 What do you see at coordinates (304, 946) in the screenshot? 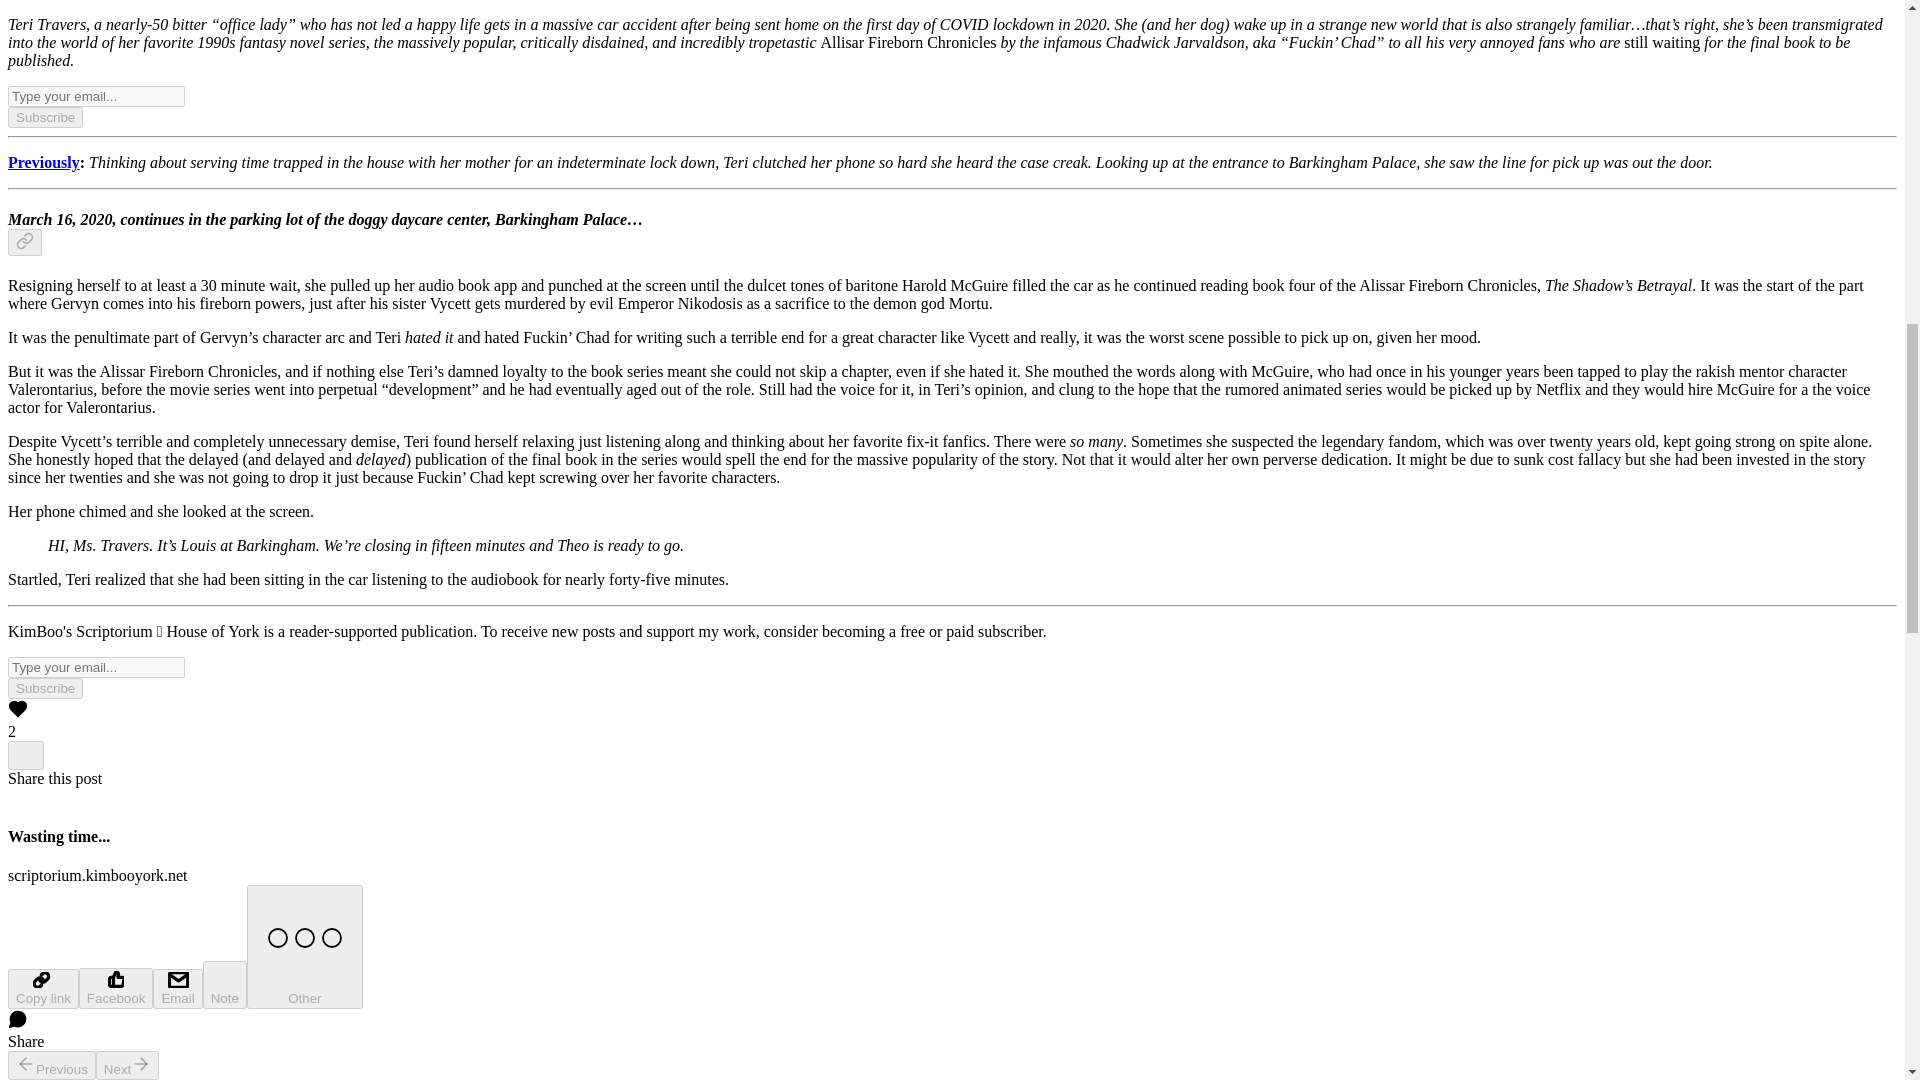
I see `Other` at bounding box center [304, 946].